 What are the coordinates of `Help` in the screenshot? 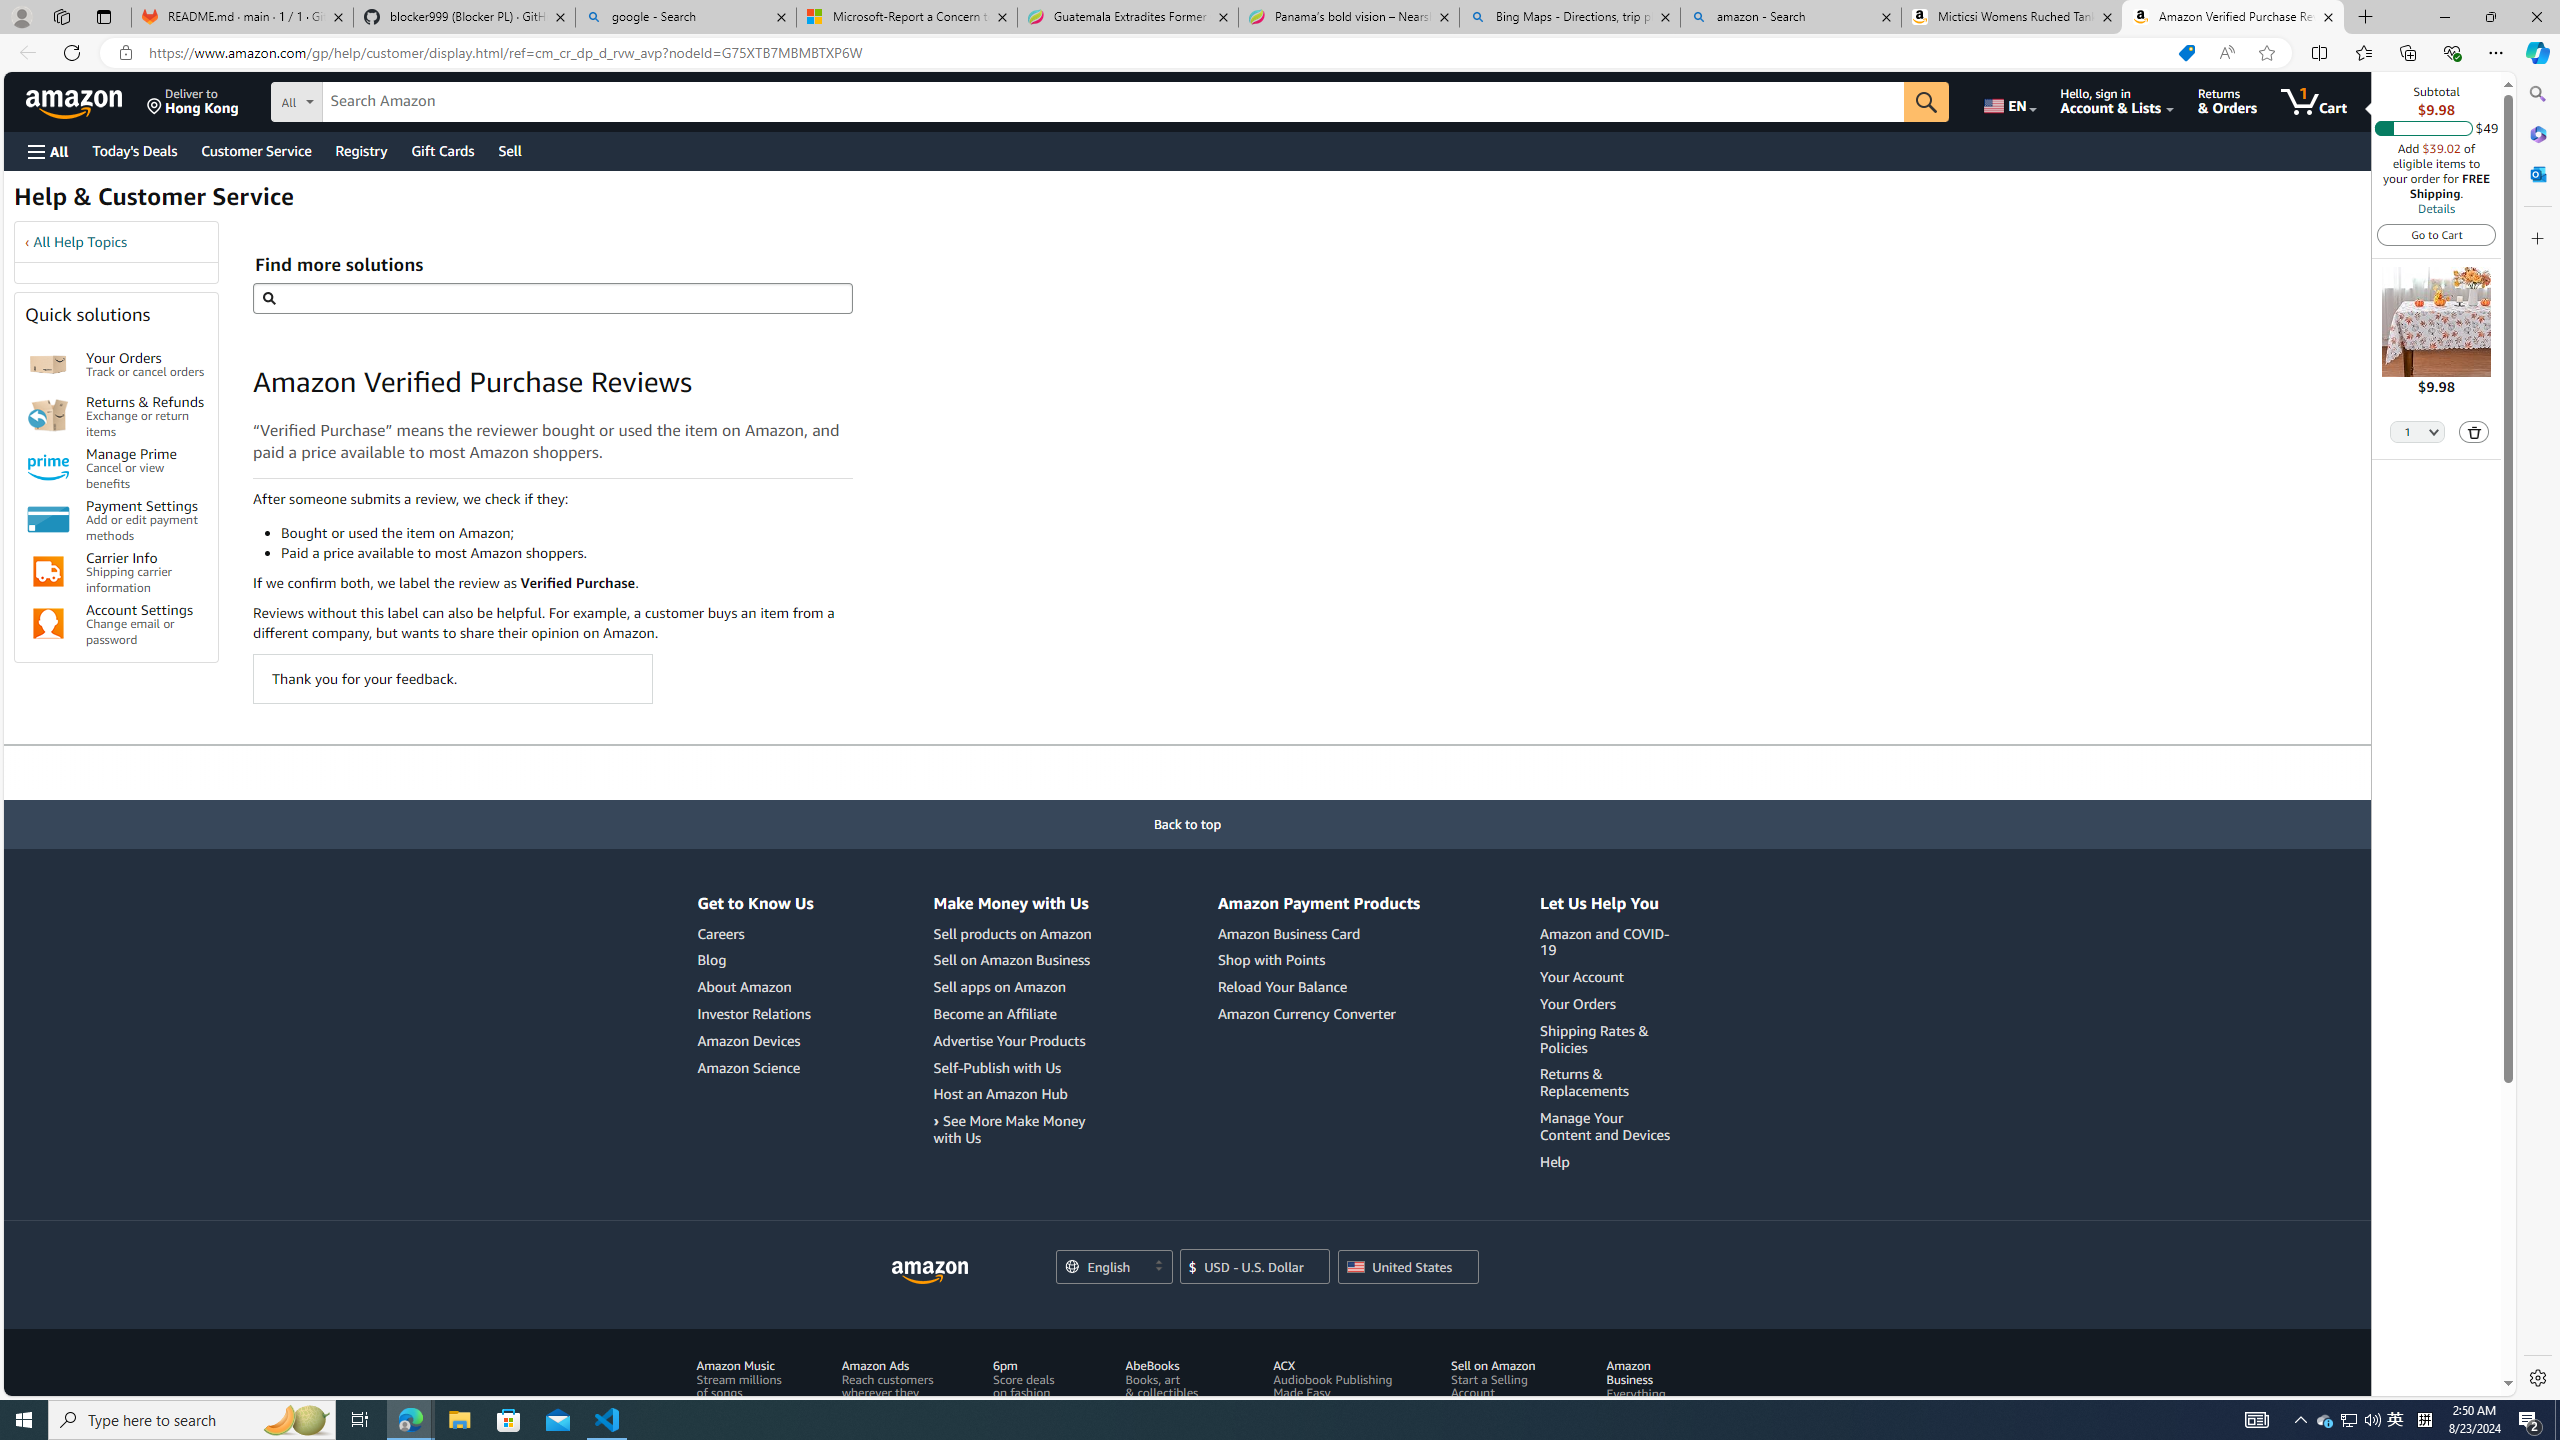 It's located at (1608, 1162).